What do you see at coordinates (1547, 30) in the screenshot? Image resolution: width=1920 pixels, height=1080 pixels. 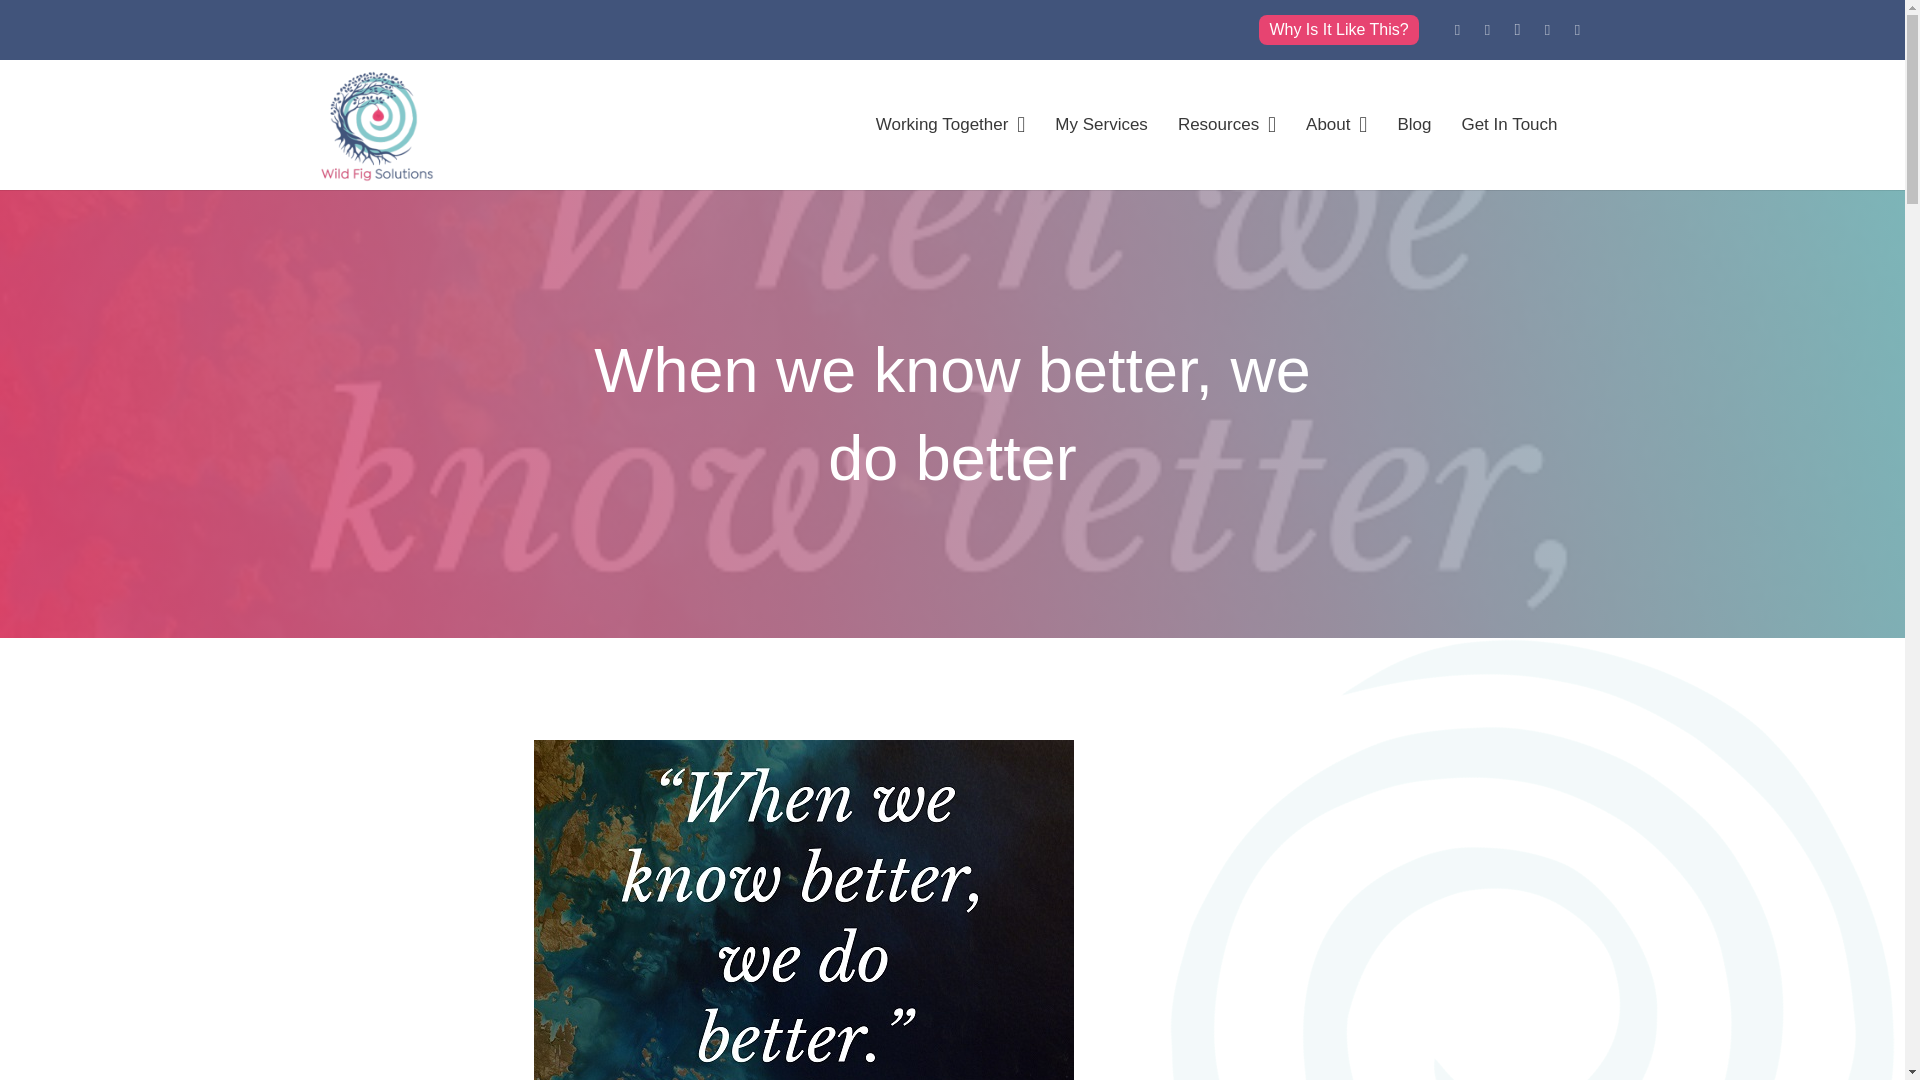 I see `Facebook` at bounding box center [1547, 30].